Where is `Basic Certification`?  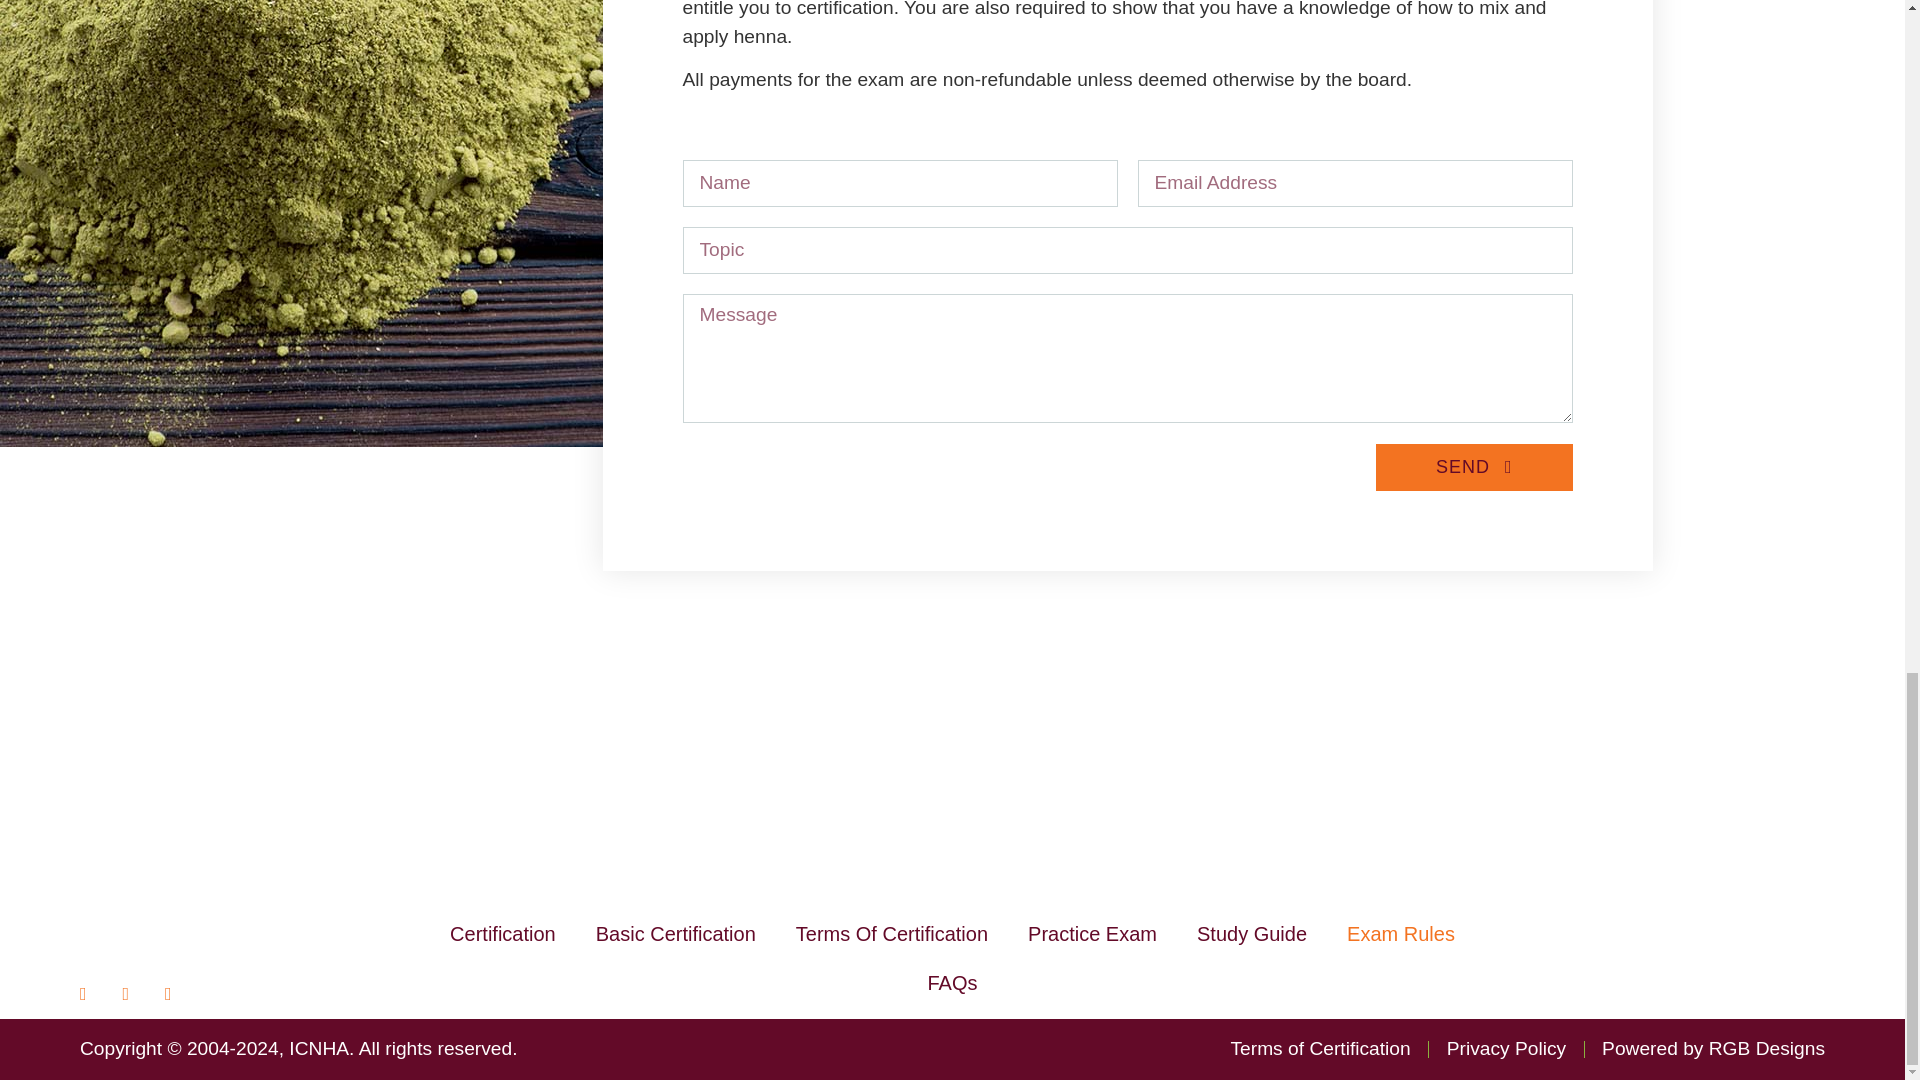
Basic Certification is located at coordinates (676, 934).